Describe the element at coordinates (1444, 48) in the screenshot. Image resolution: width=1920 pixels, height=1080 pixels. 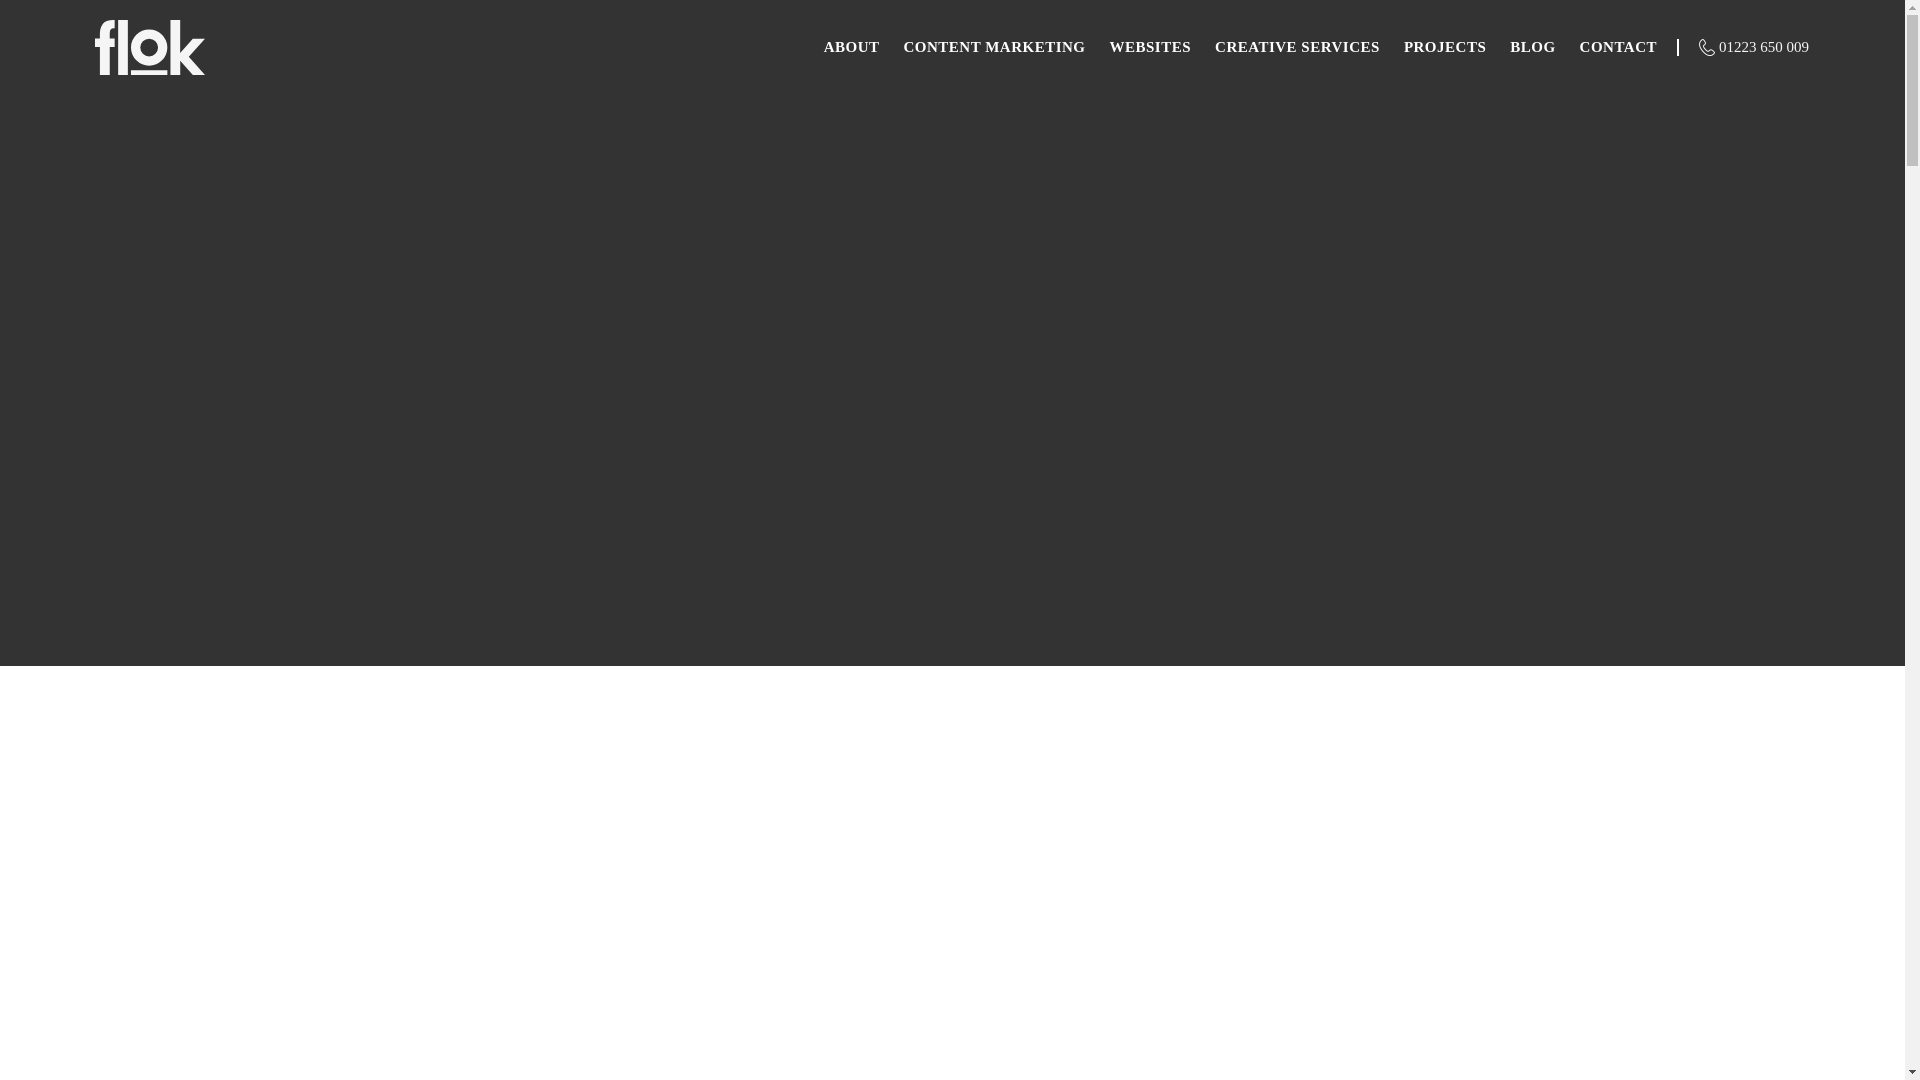
I see `PROJECTS` at that location.